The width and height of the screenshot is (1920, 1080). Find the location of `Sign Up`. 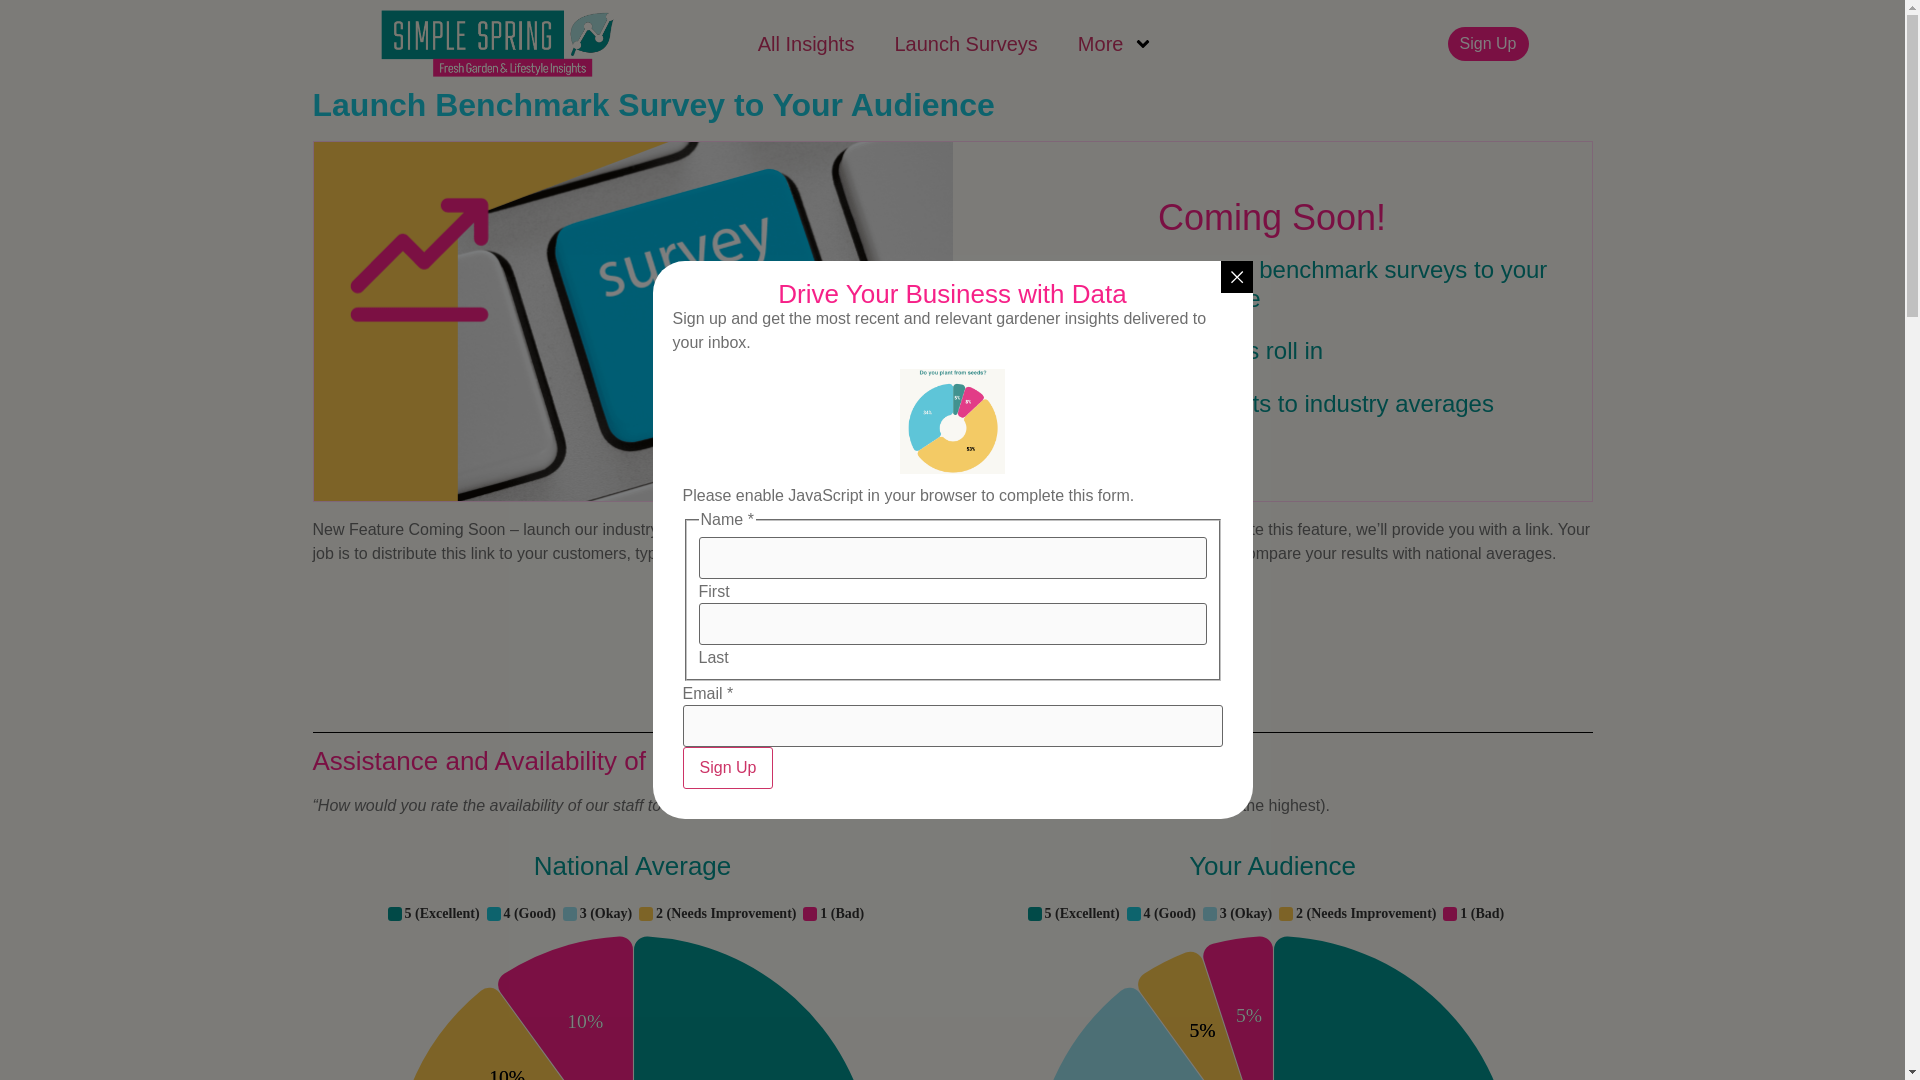

Sign Up is located at coordinates (1488, 44).